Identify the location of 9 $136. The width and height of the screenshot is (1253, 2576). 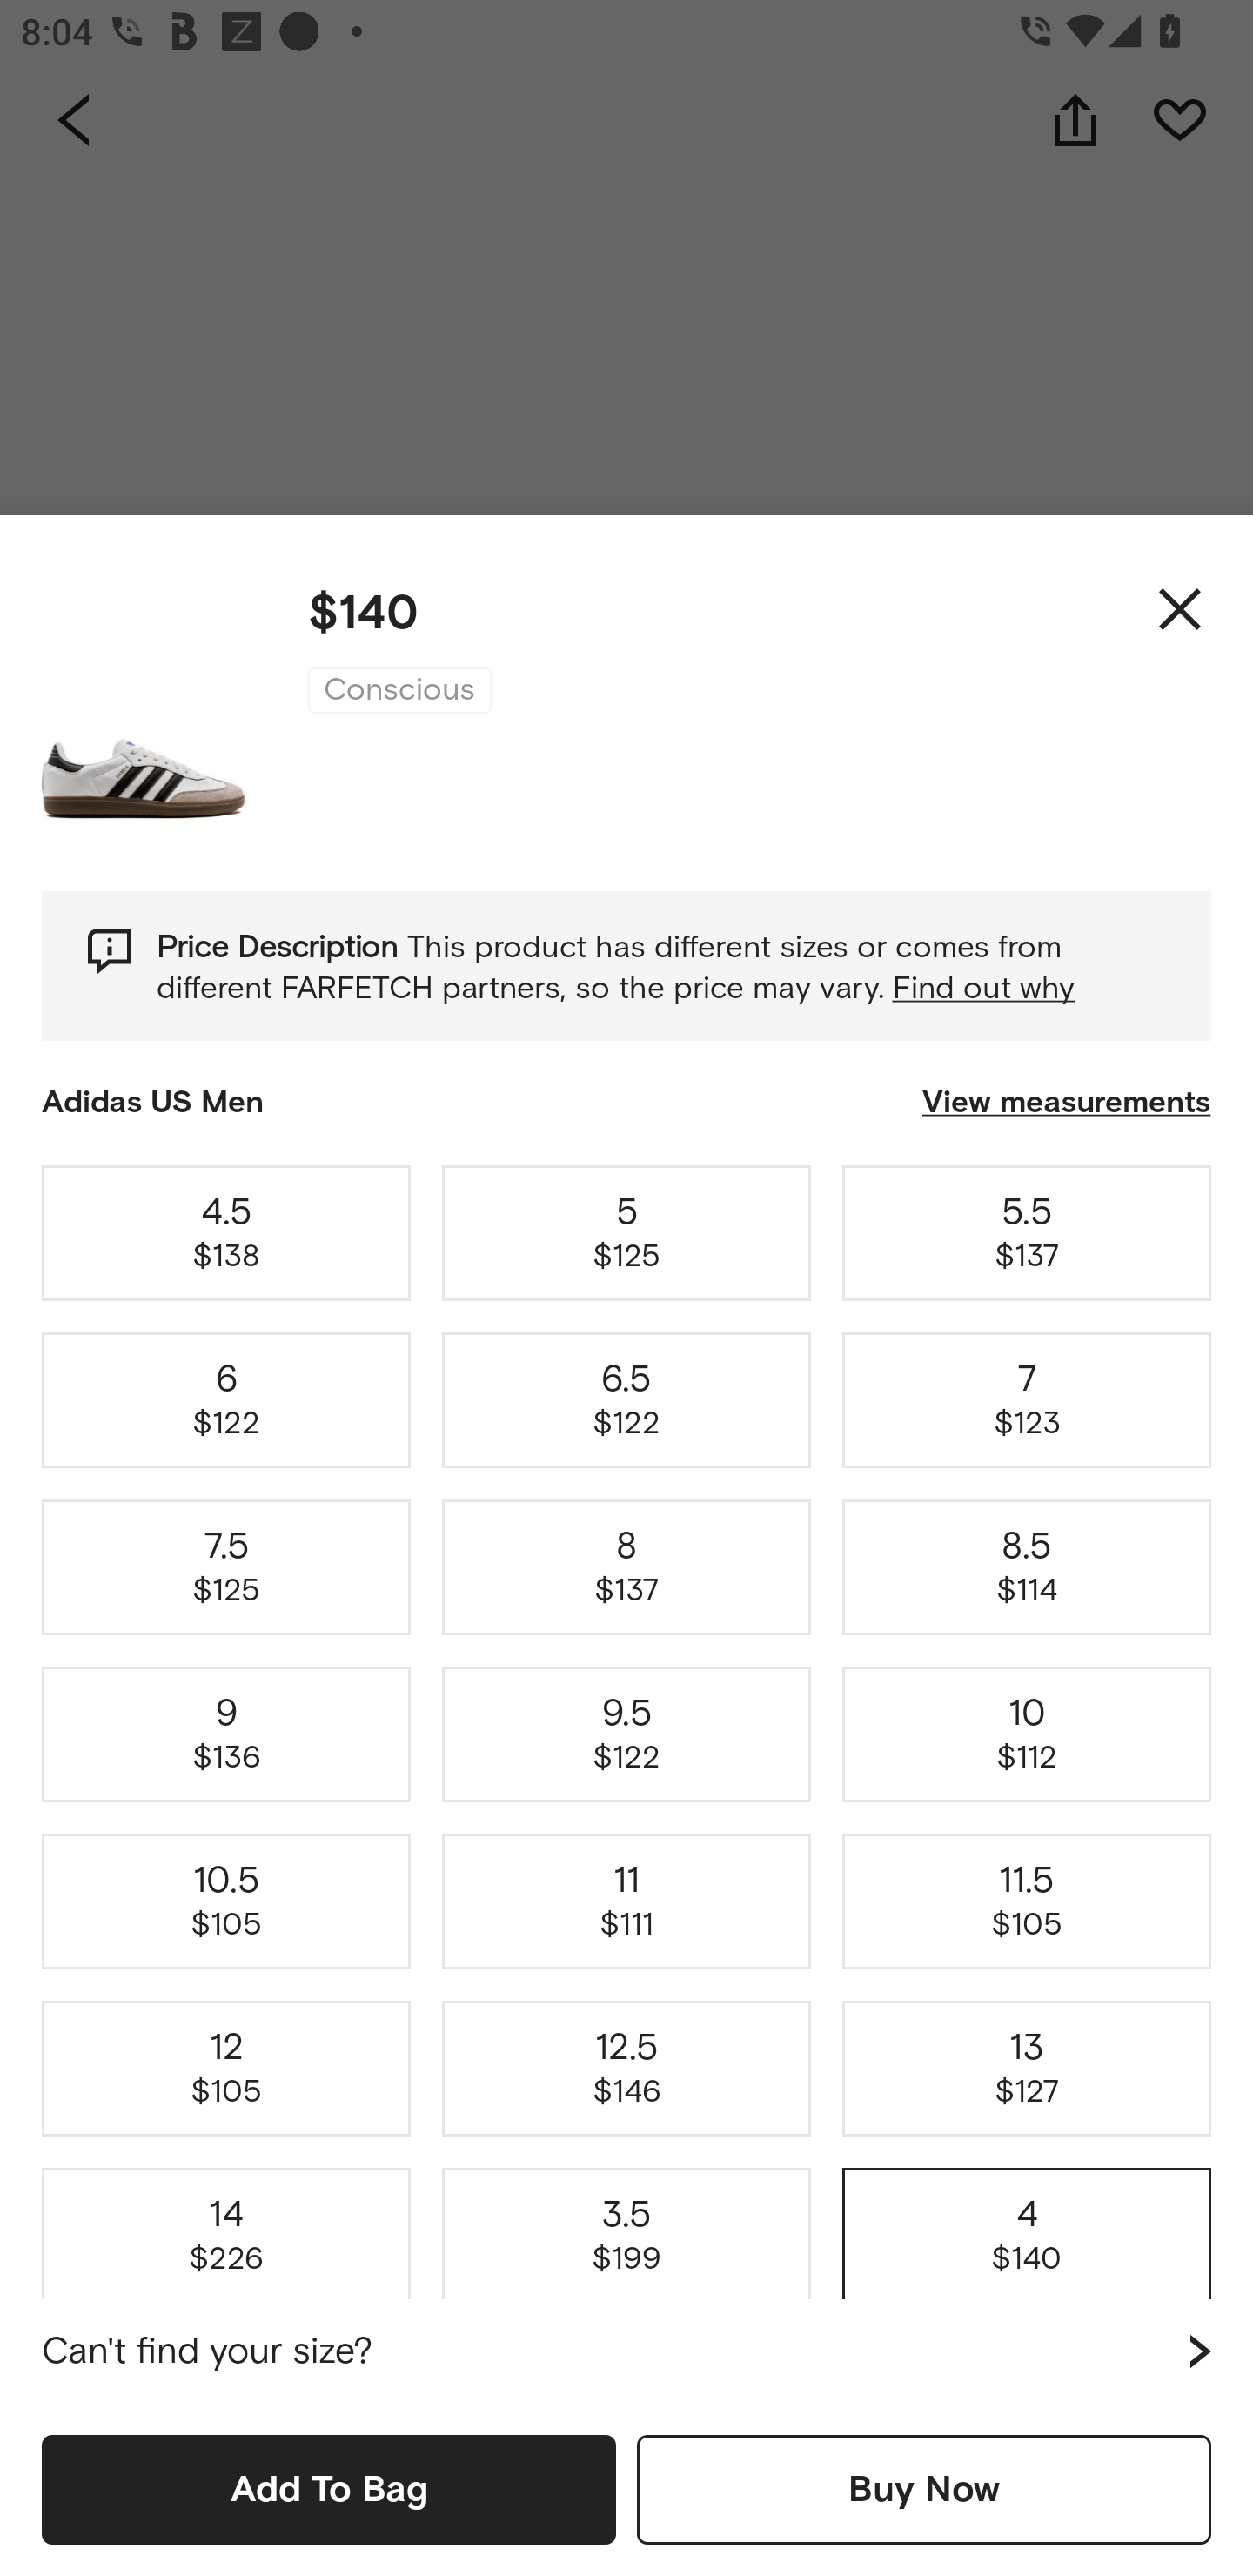
(226, 1735).